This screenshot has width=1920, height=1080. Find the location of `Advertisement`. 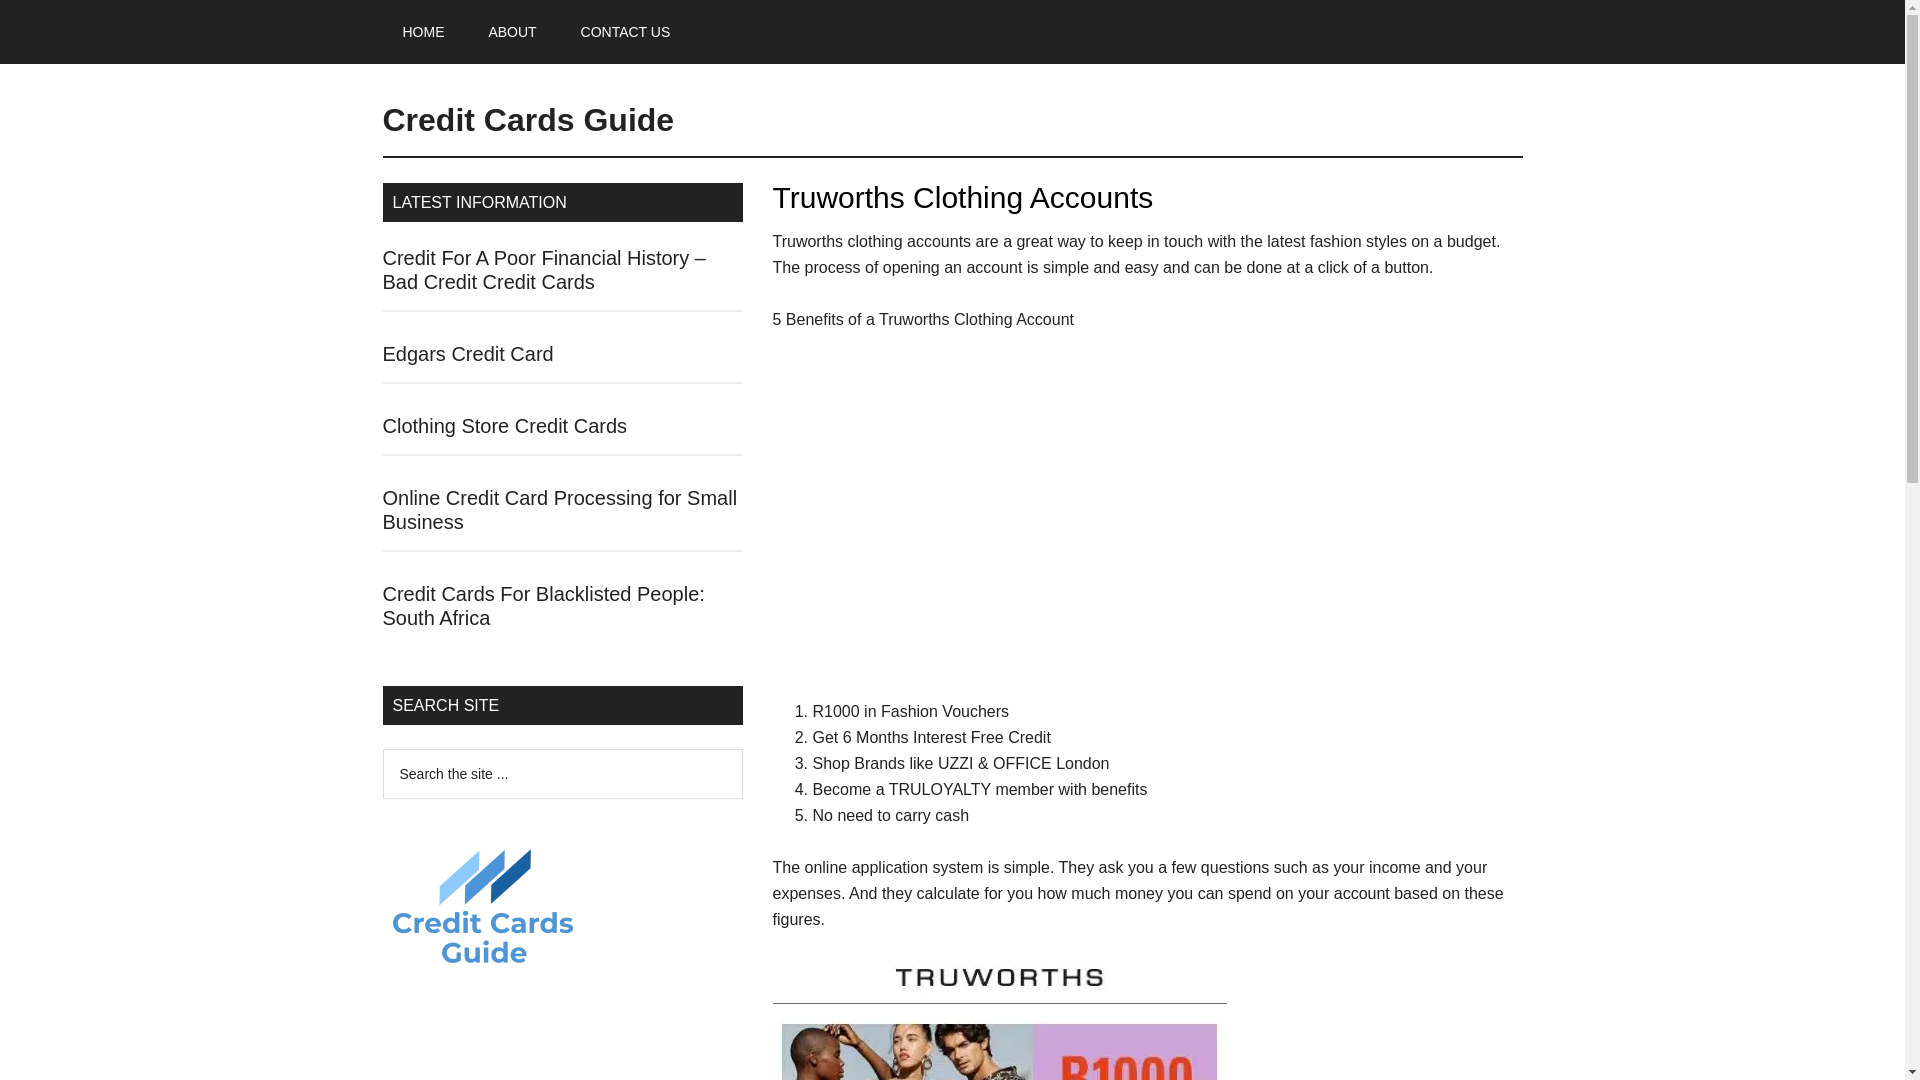

Advertisement is located at coordinates (1146, 524).